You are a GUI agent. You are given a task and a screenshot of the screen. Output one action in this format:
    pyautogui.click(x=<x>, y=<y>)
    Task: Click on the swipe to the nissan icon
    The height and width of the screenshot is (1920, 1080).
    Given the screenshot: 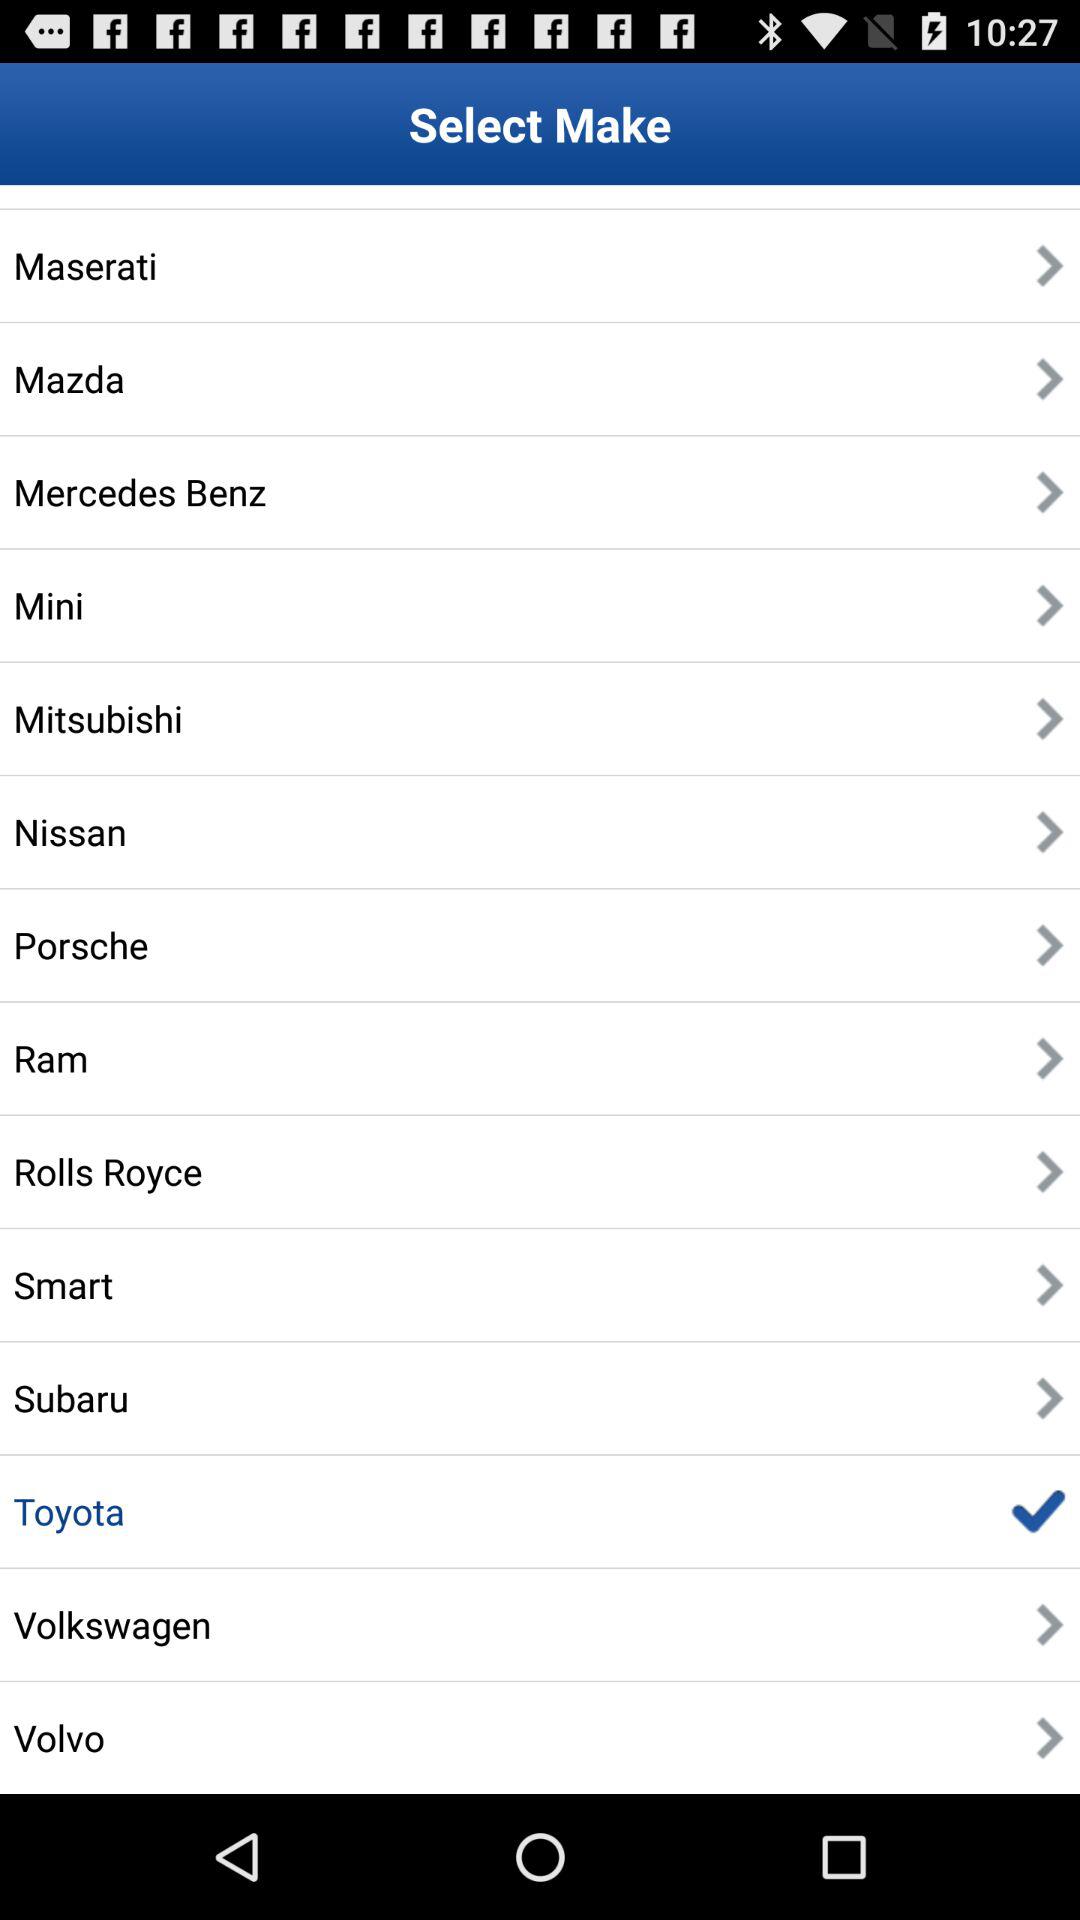 What is the action you would take?
    pyautogui.click(x=70, y=831)
    